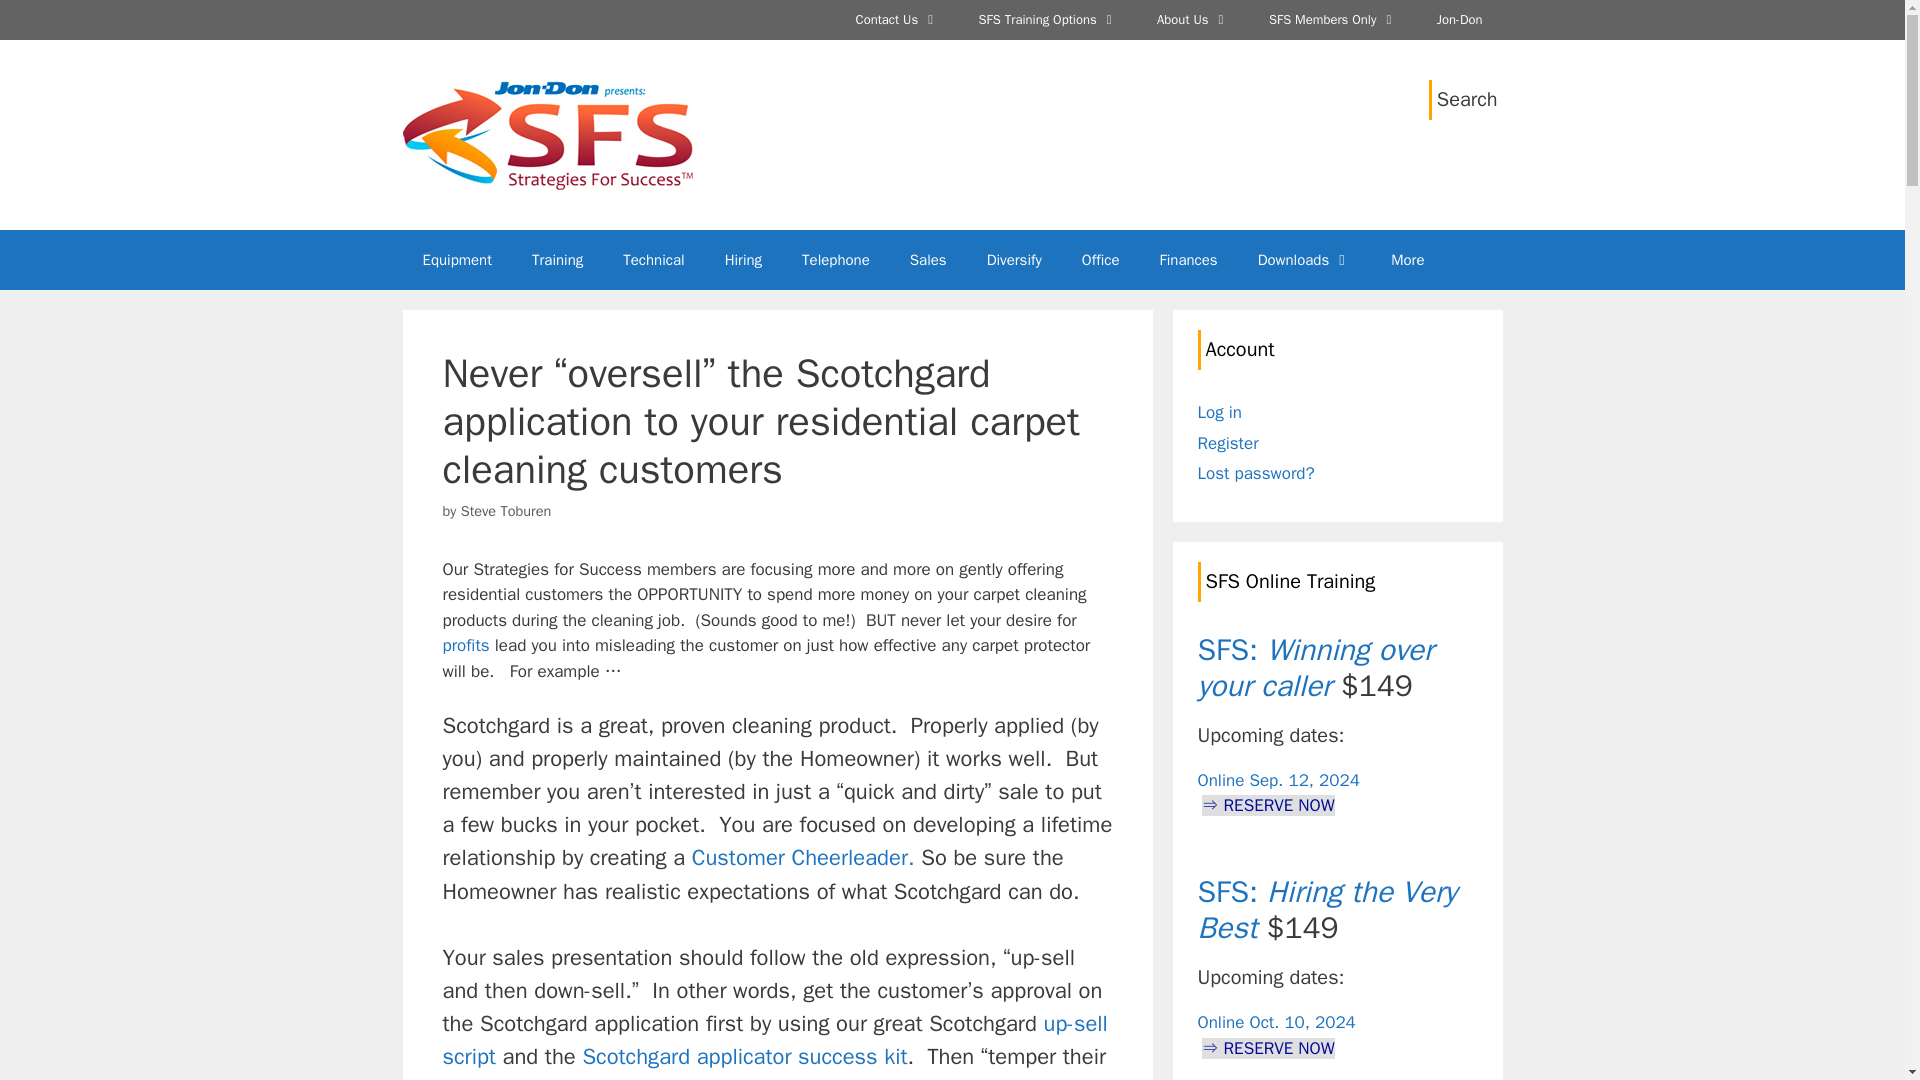  What do you see at coordinates (653, 260) in the screenshot?
I see `Technical` at bounding box center [653, 260].